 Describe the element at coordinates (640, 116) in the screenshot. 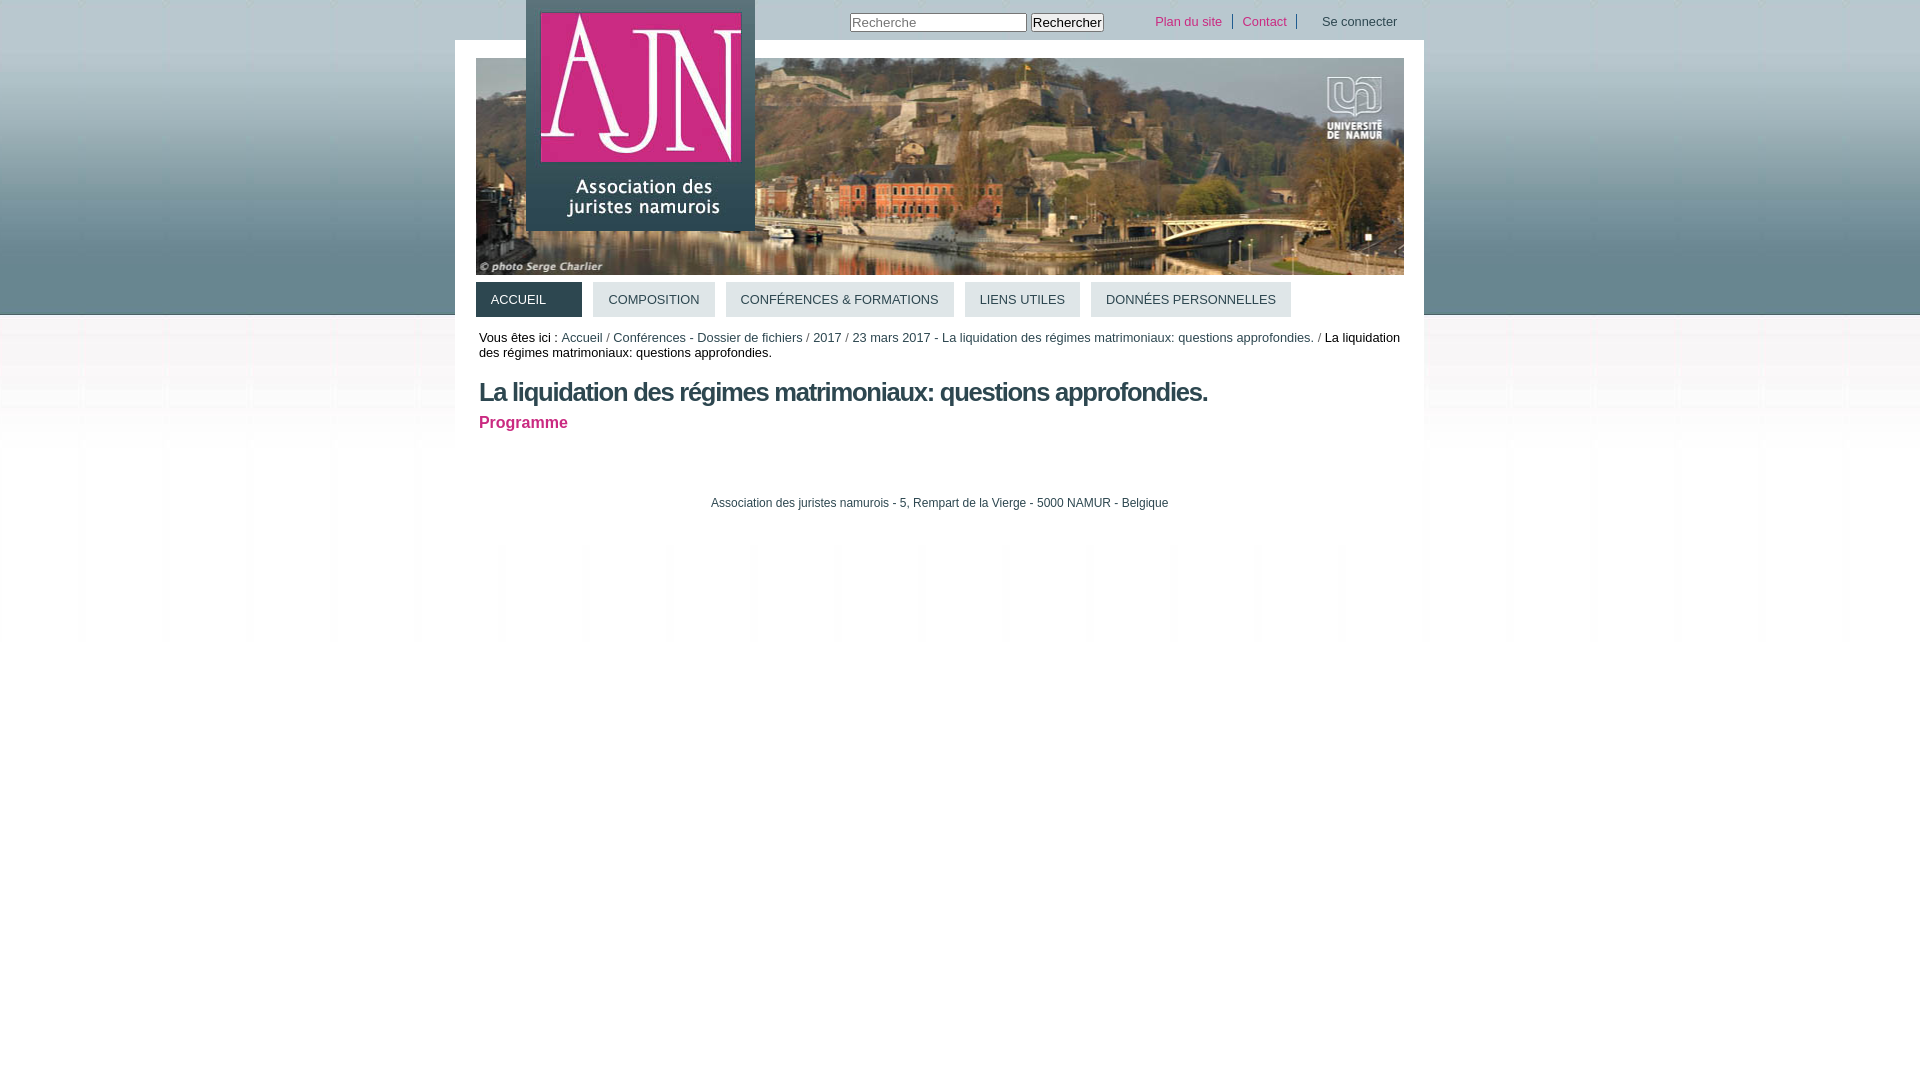

I see `Association des juristes namurois (AJN)` at that location.